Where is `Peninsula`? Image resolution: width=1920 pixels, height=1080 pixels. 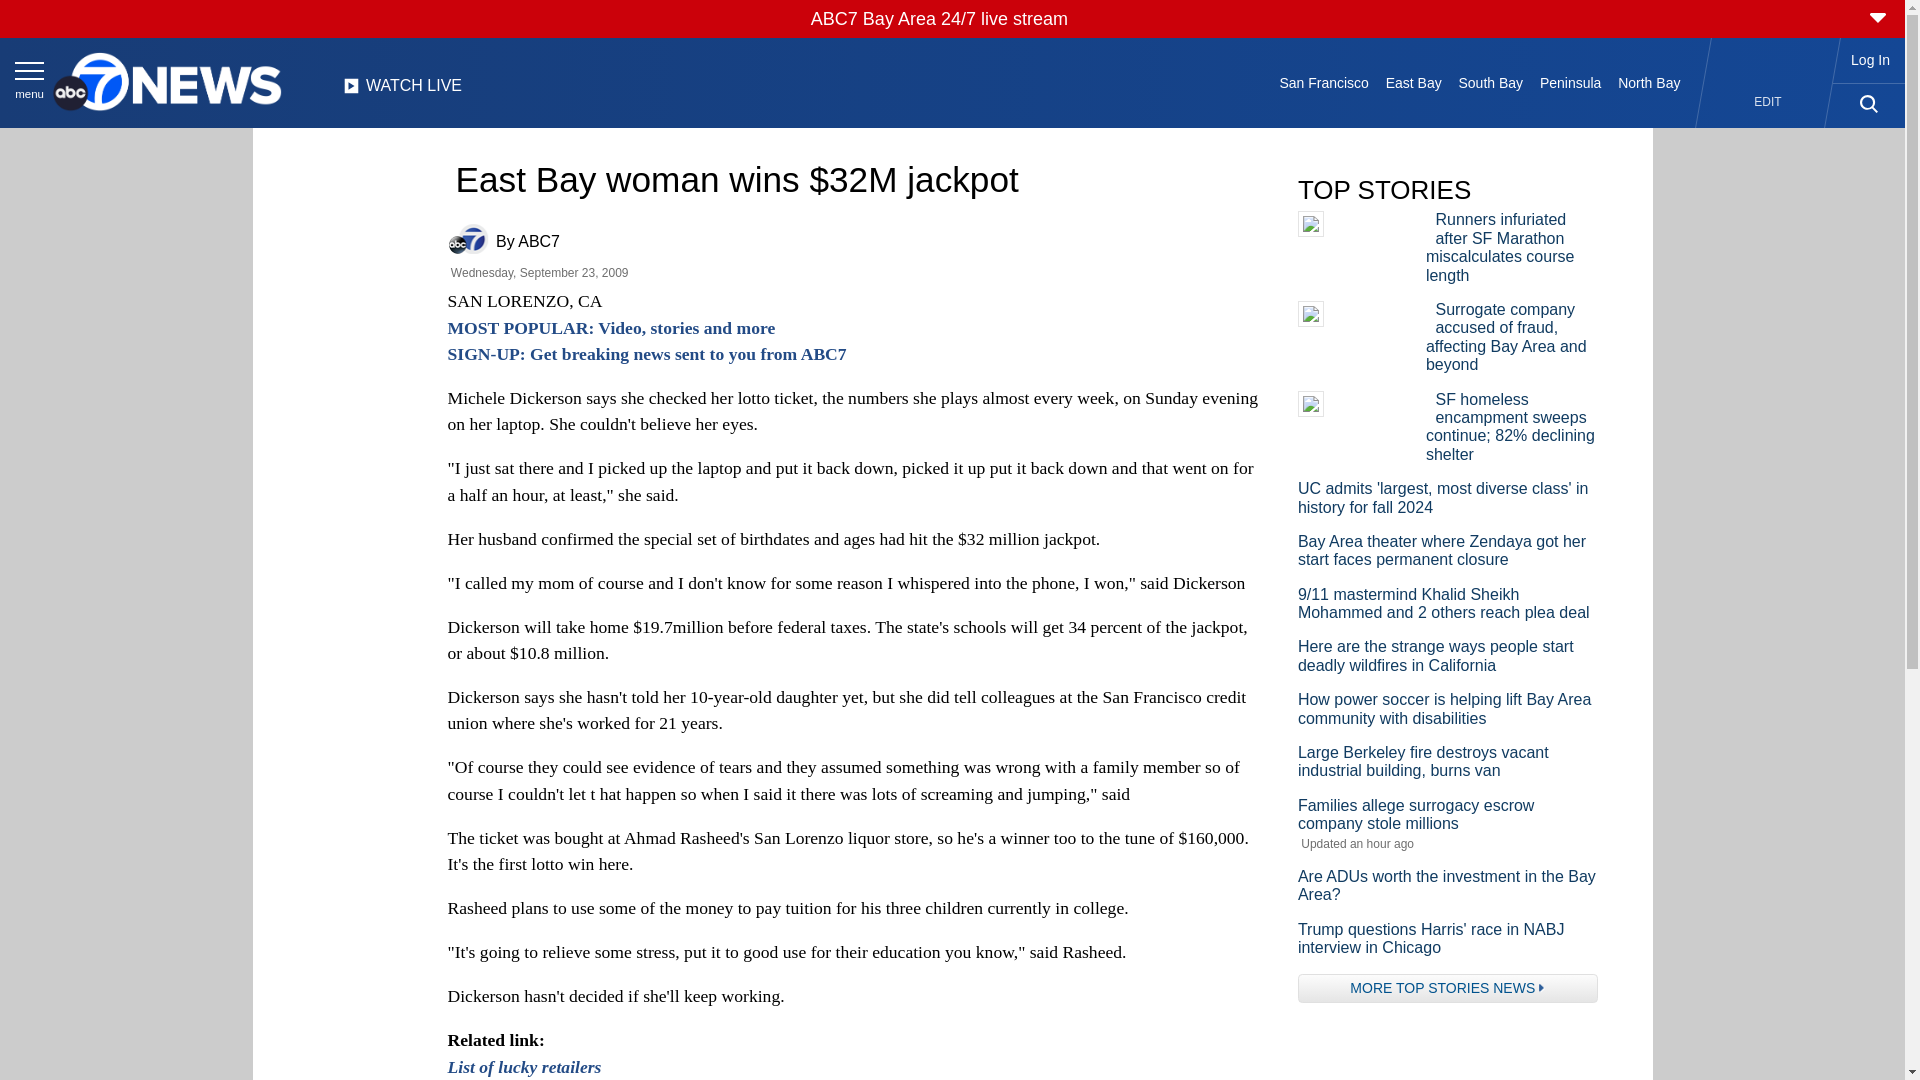
Peninsula is located at coordinates (1571, 82).